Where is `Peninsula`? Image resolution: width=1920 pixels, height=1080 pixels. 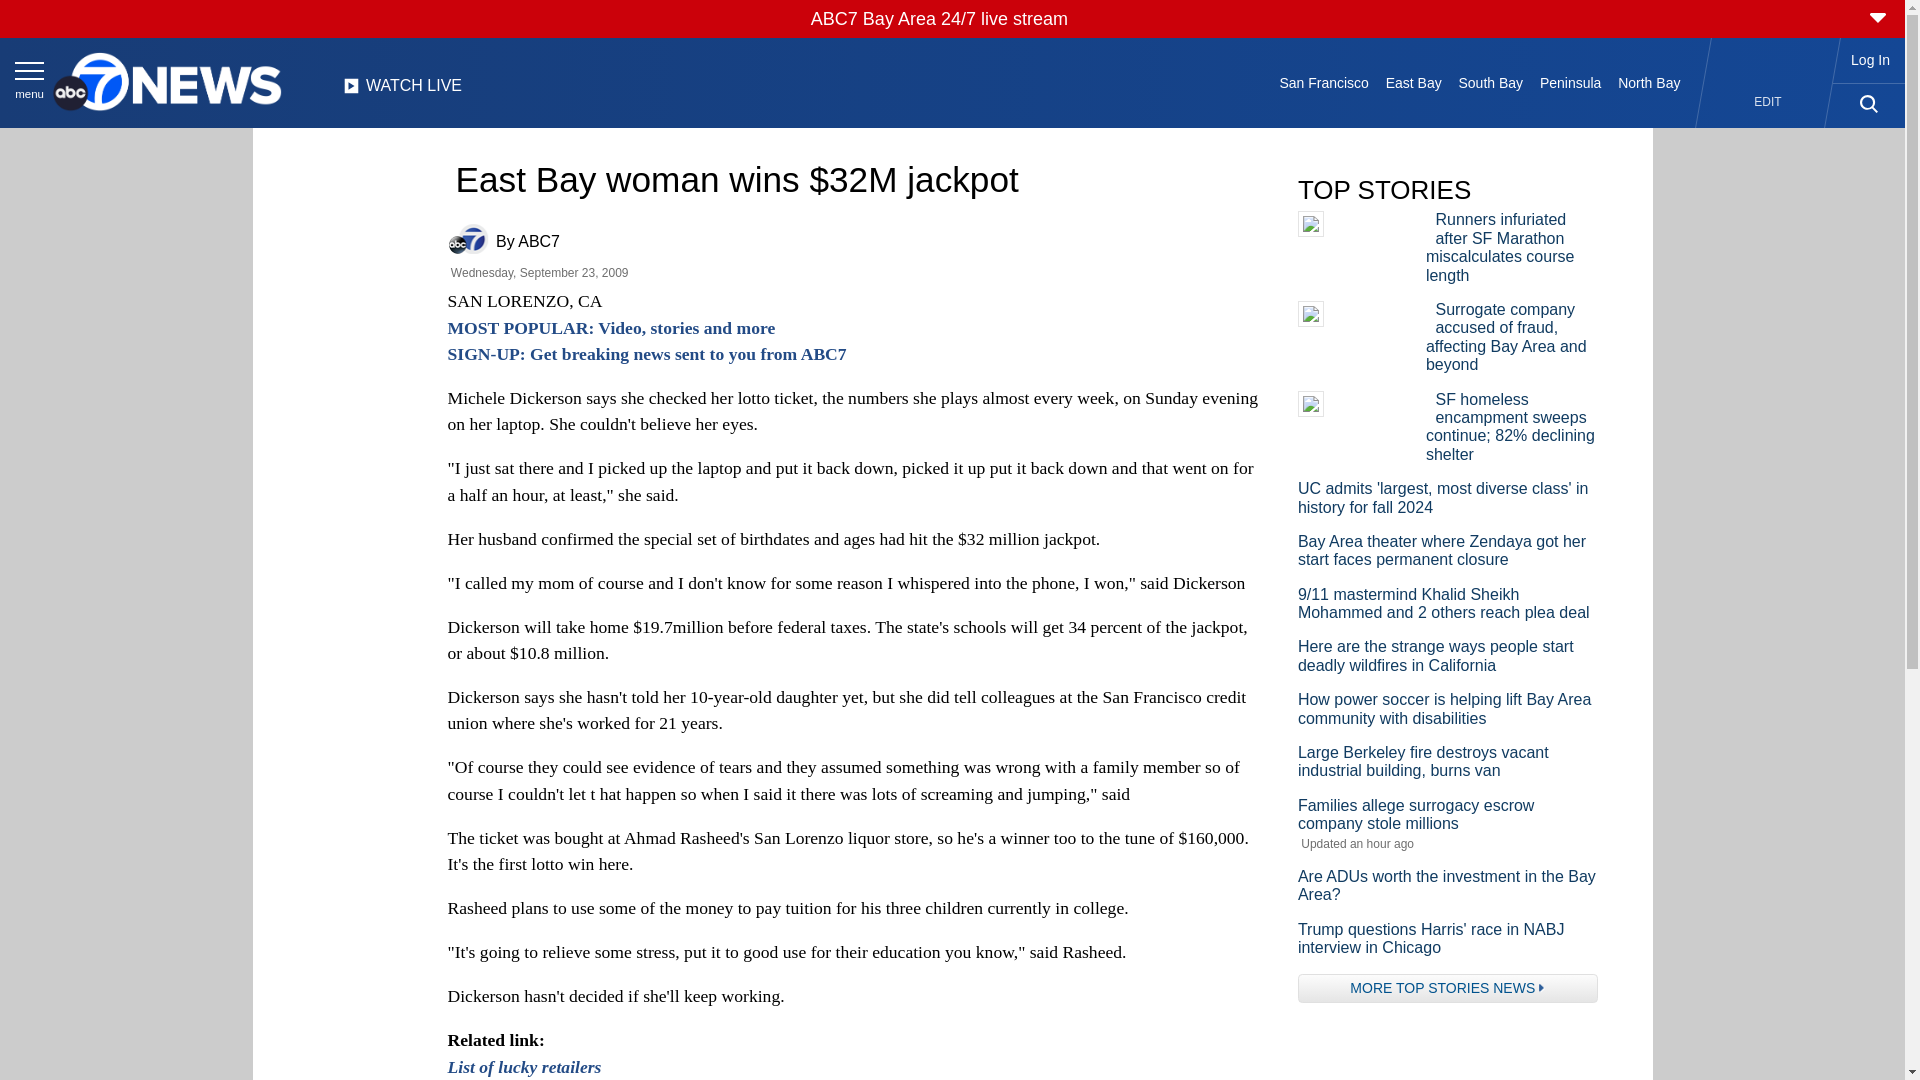
Peninsula is located at coordinates (1571, 82).